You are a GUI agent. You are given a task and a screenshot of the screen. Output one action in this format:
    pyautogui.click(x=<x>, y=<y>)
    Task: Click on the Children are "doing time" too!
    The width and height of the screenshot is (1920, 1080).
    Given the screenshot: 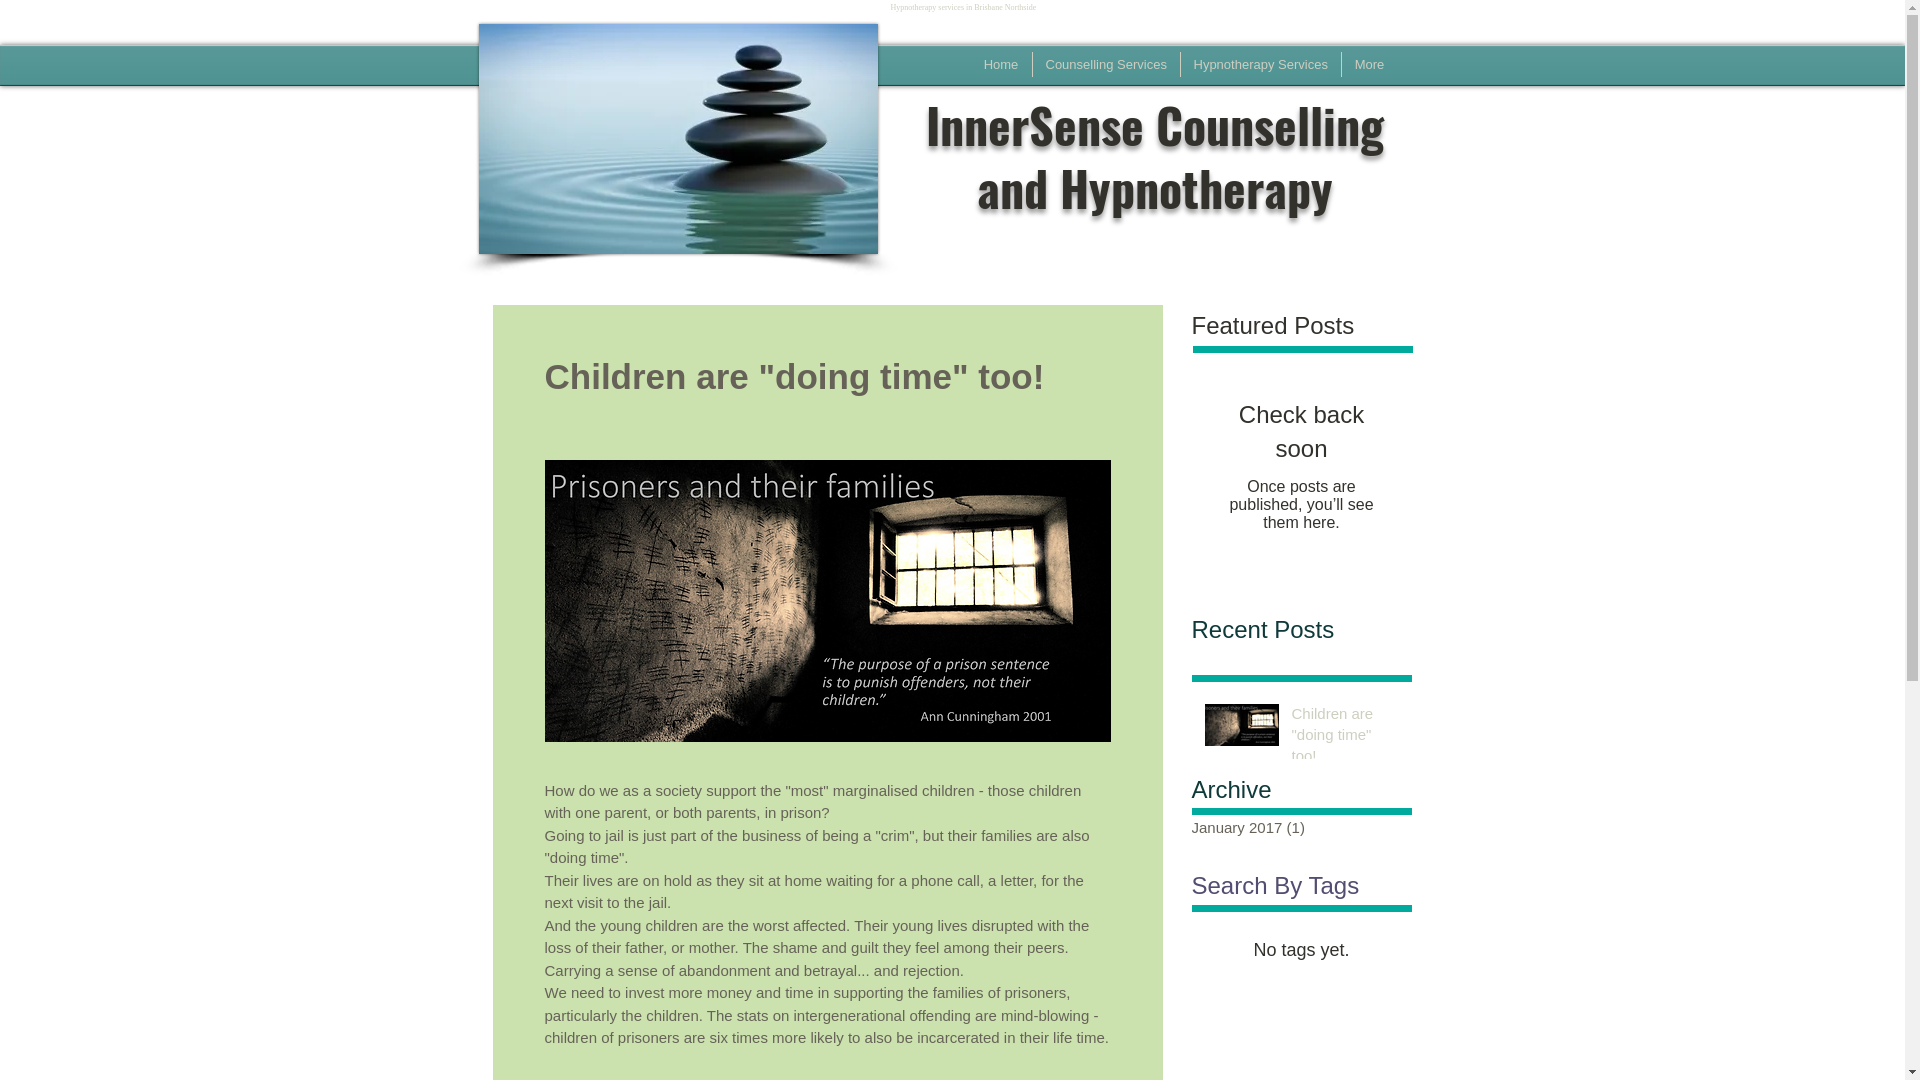 What is the action you would take?
    pyautogui.click(x=1346, y=738)
    